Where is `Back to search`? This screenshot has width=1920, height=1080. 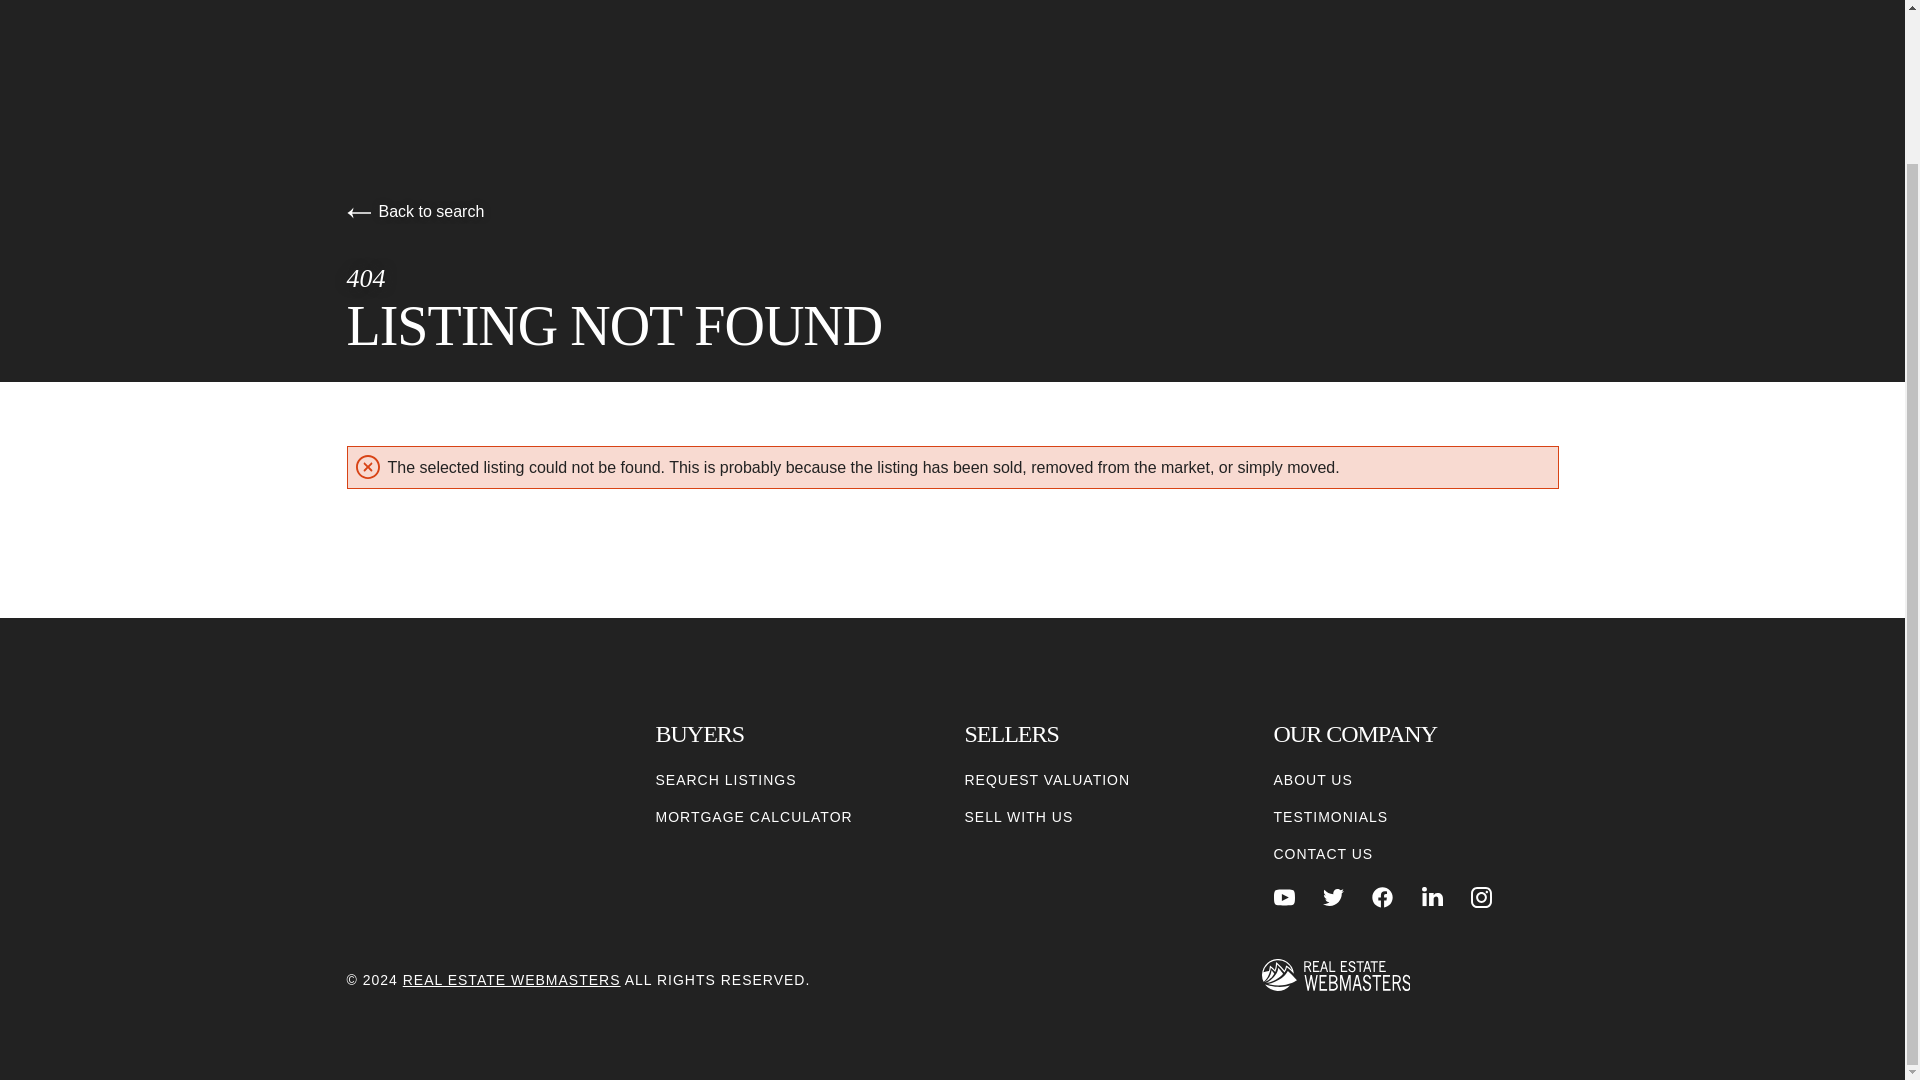
Back to search is located at coordinates (414, 212).